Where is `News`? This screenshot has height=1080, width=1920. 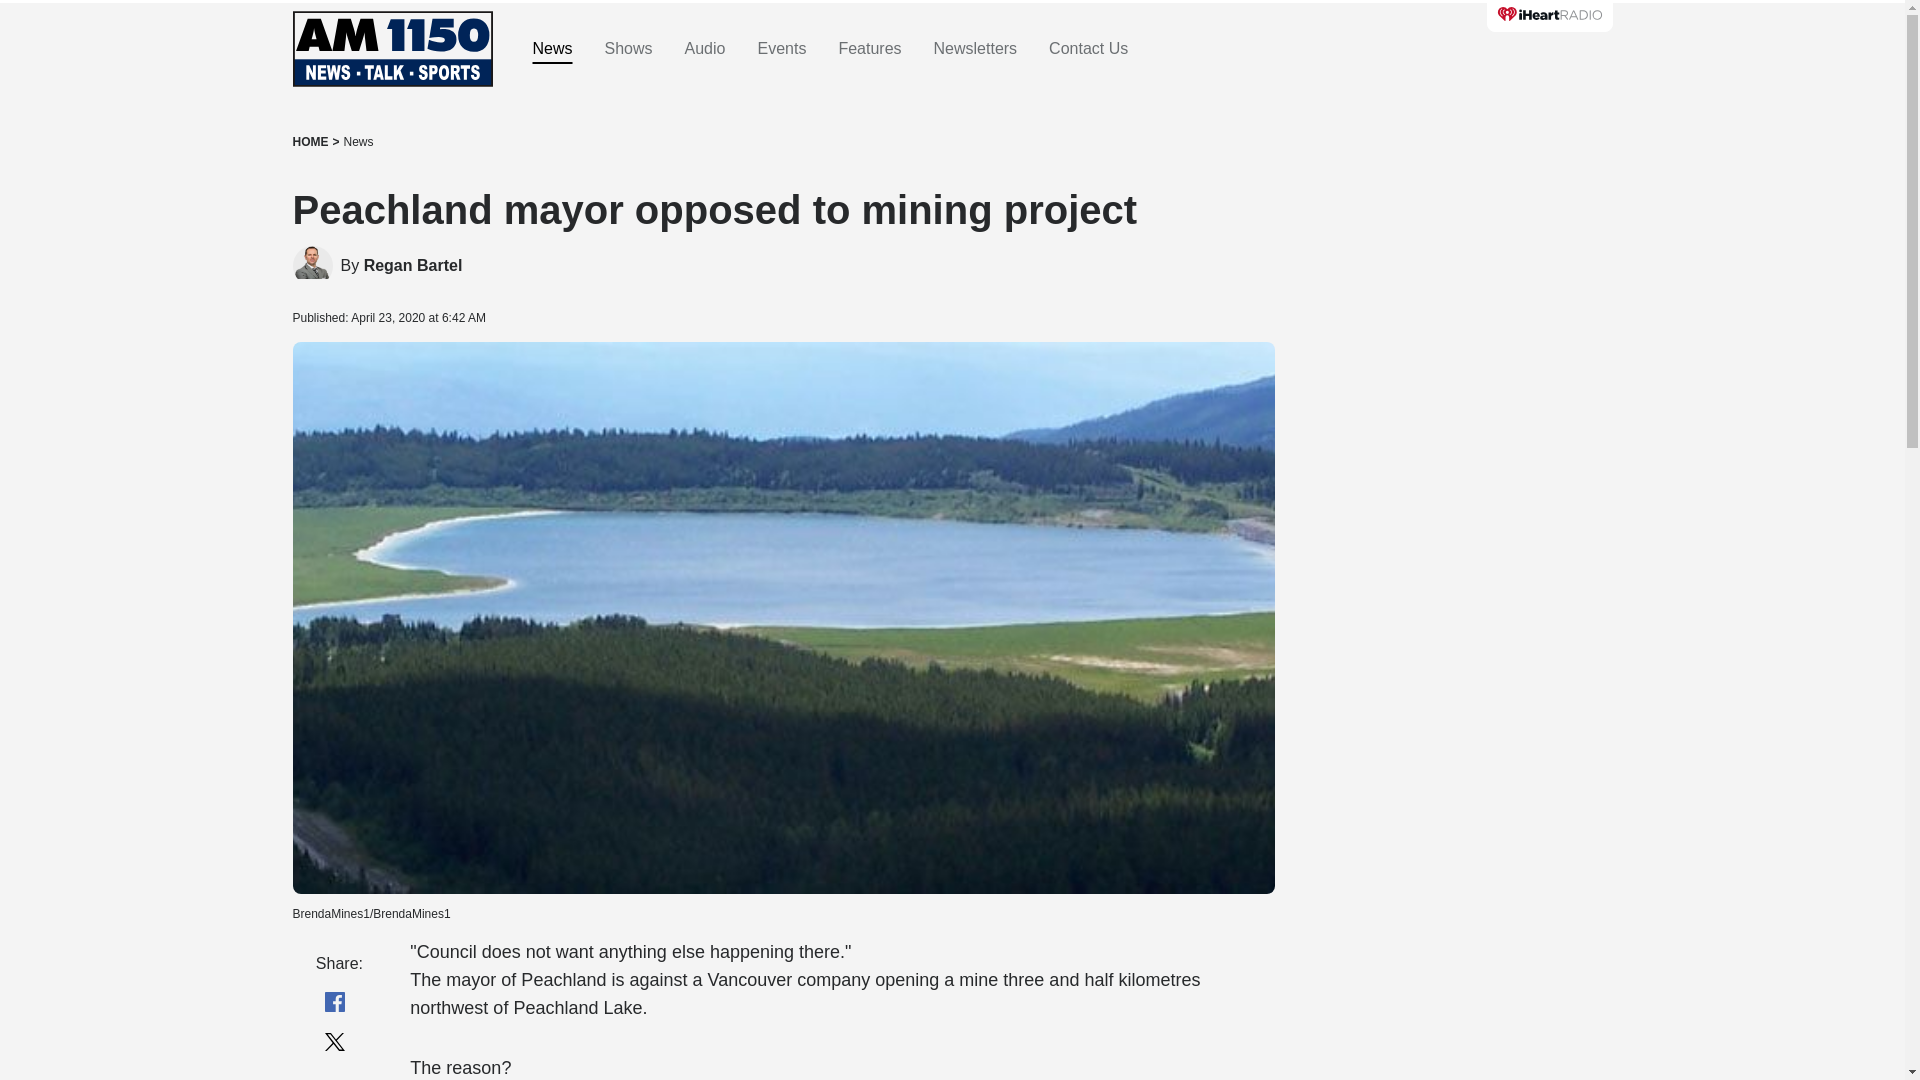
News is located at coordinates (358, 142).